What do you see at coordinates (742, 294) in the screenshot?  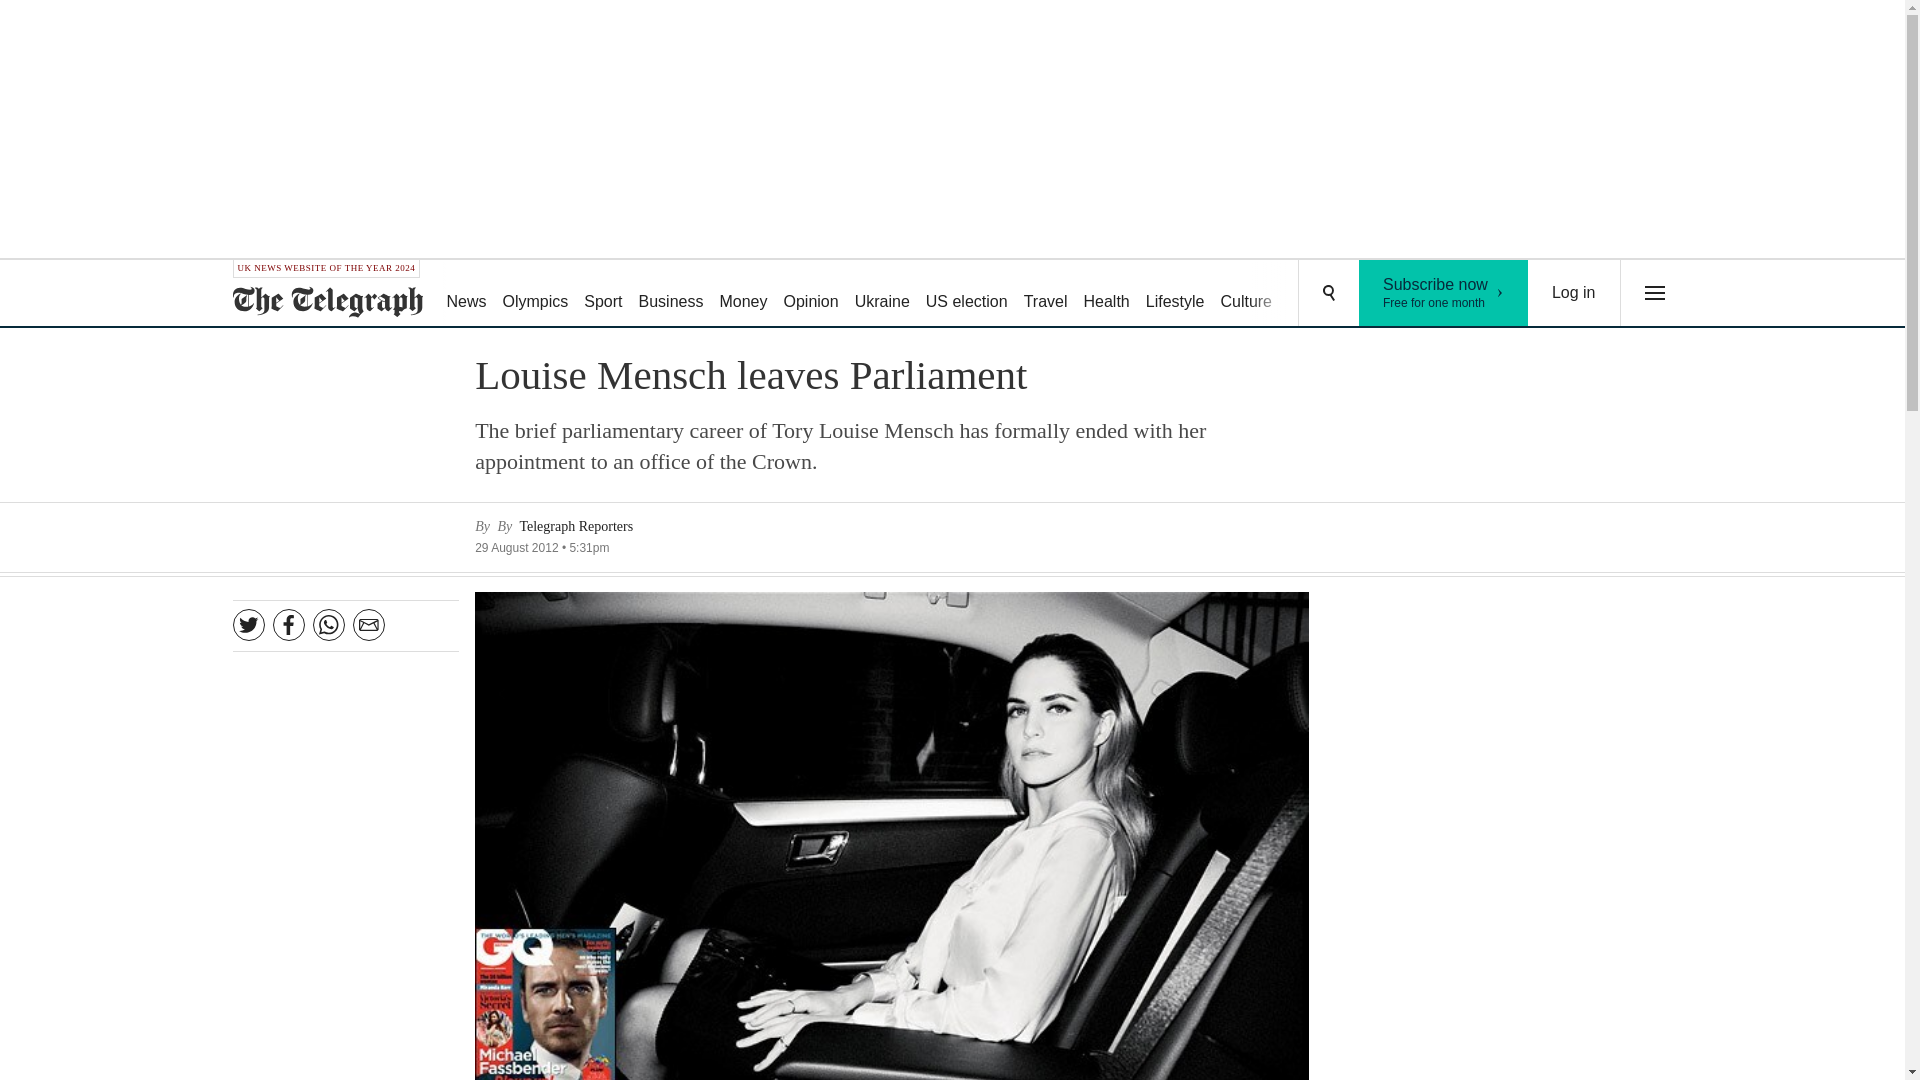 I see `Health` at bounding box center [742, 294].